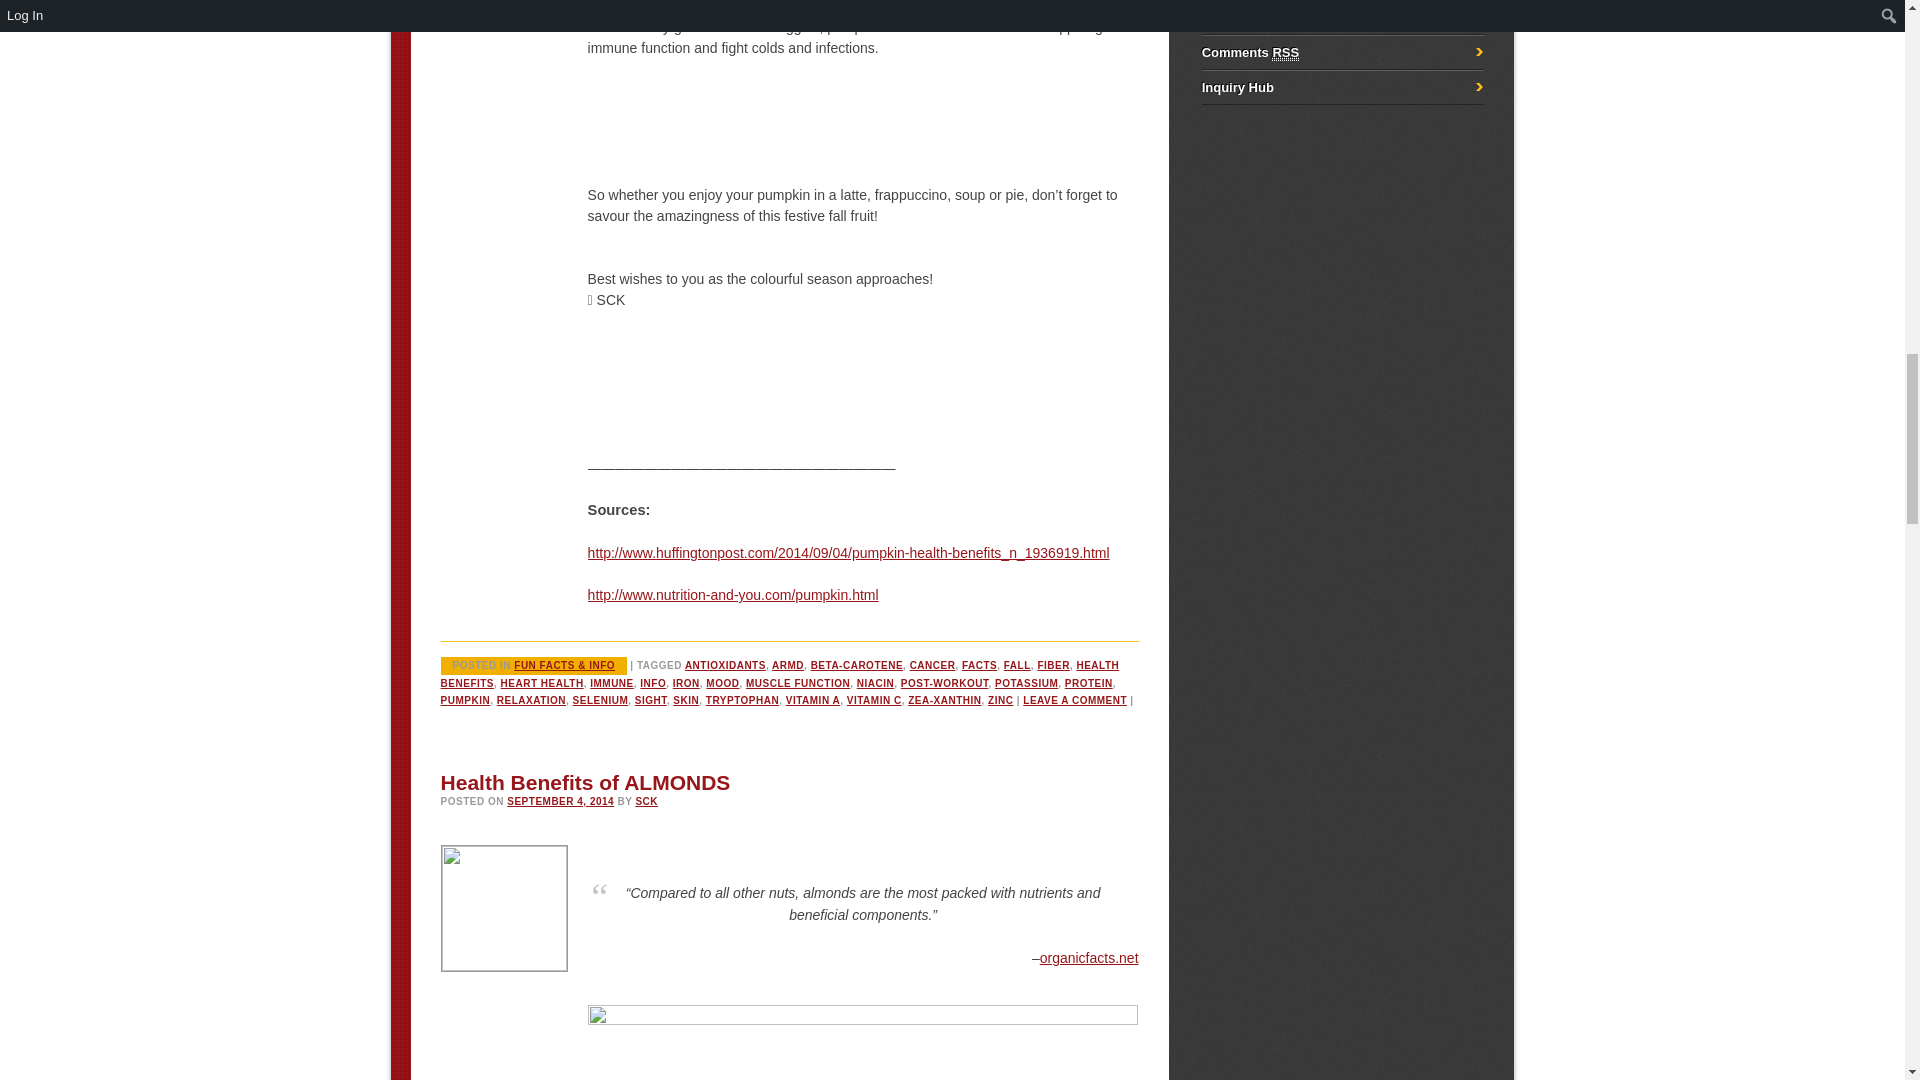  What do you see at coordinates (856, 664) in the screenshot?
I see `BETA-CAROTENE` at bounding box center [856, 664].